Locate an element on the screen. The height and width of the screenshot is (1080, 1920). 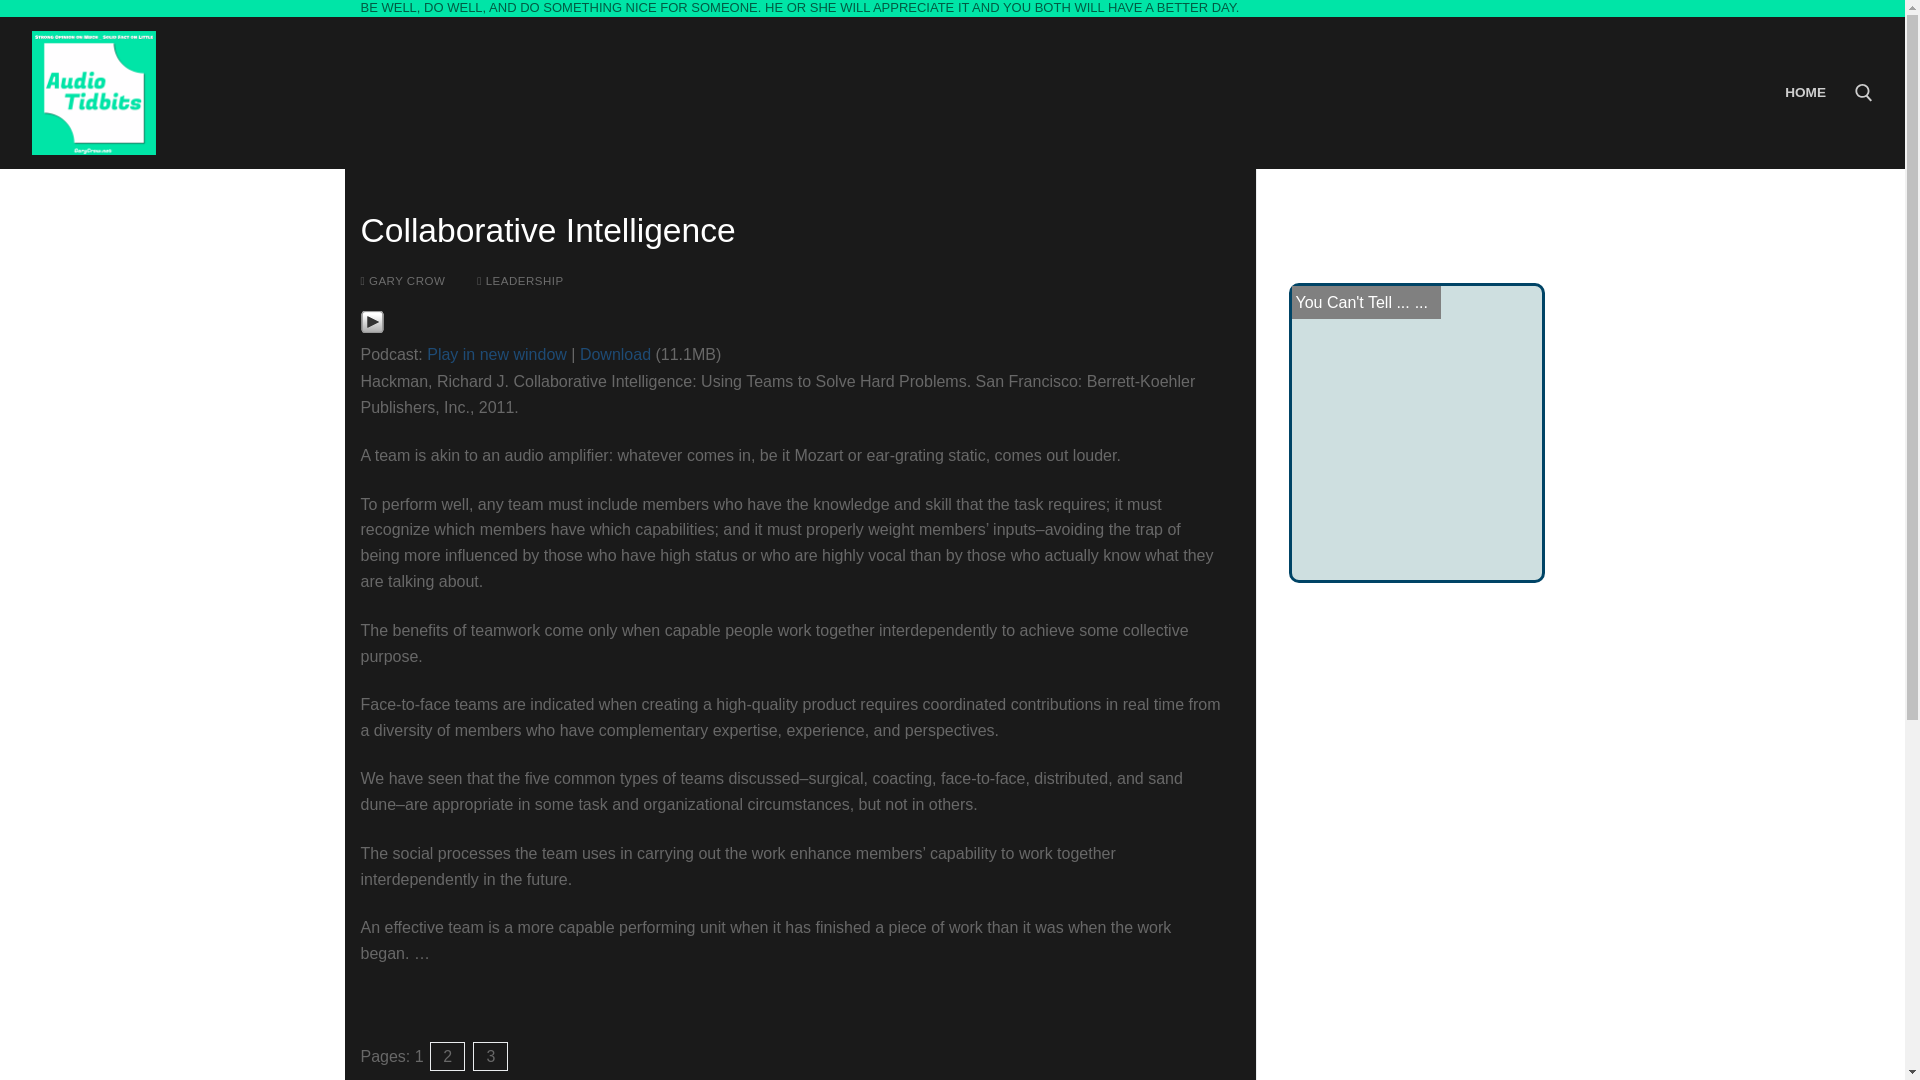
Download is located at coordinates (614, 354).